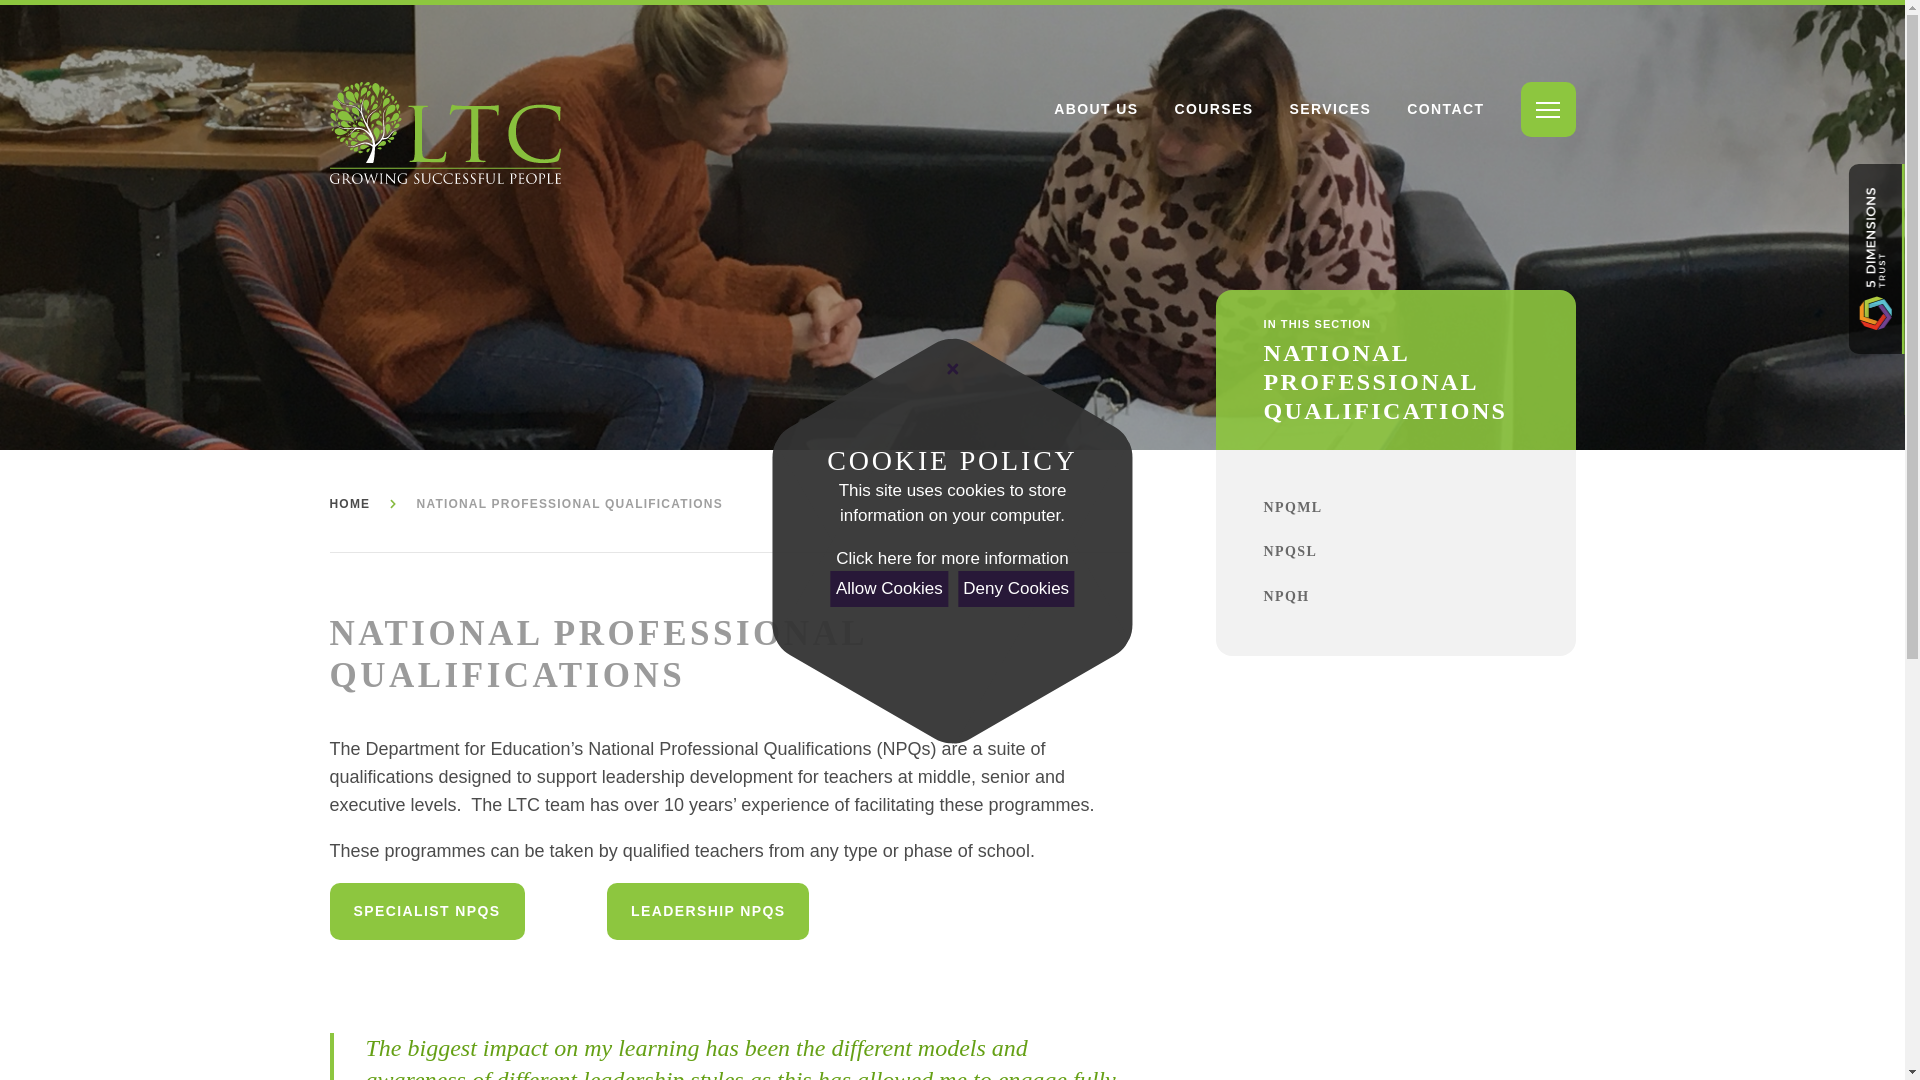  Describe the element at coordinates (951, 559) in the screenshot. I see `See cookie policy` at that location.